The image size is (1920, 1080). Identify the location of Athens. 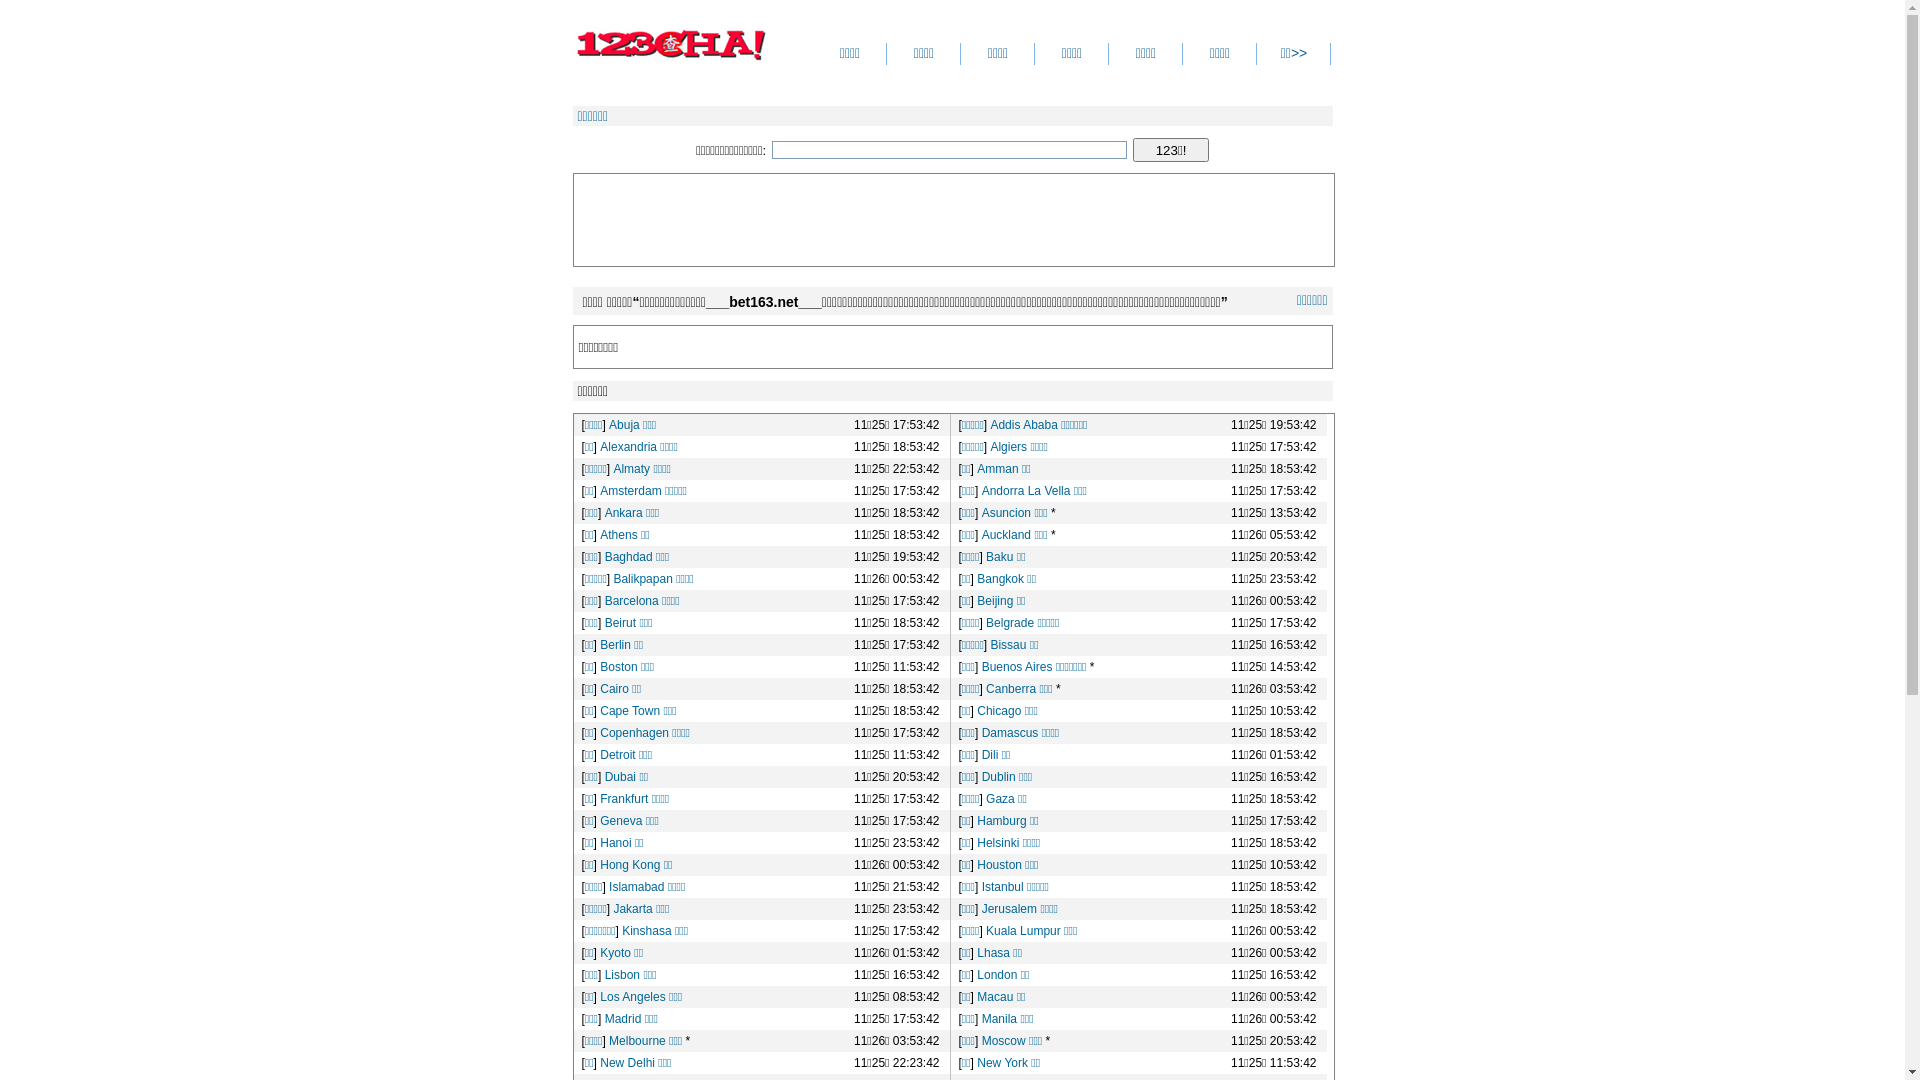
(618, 535).